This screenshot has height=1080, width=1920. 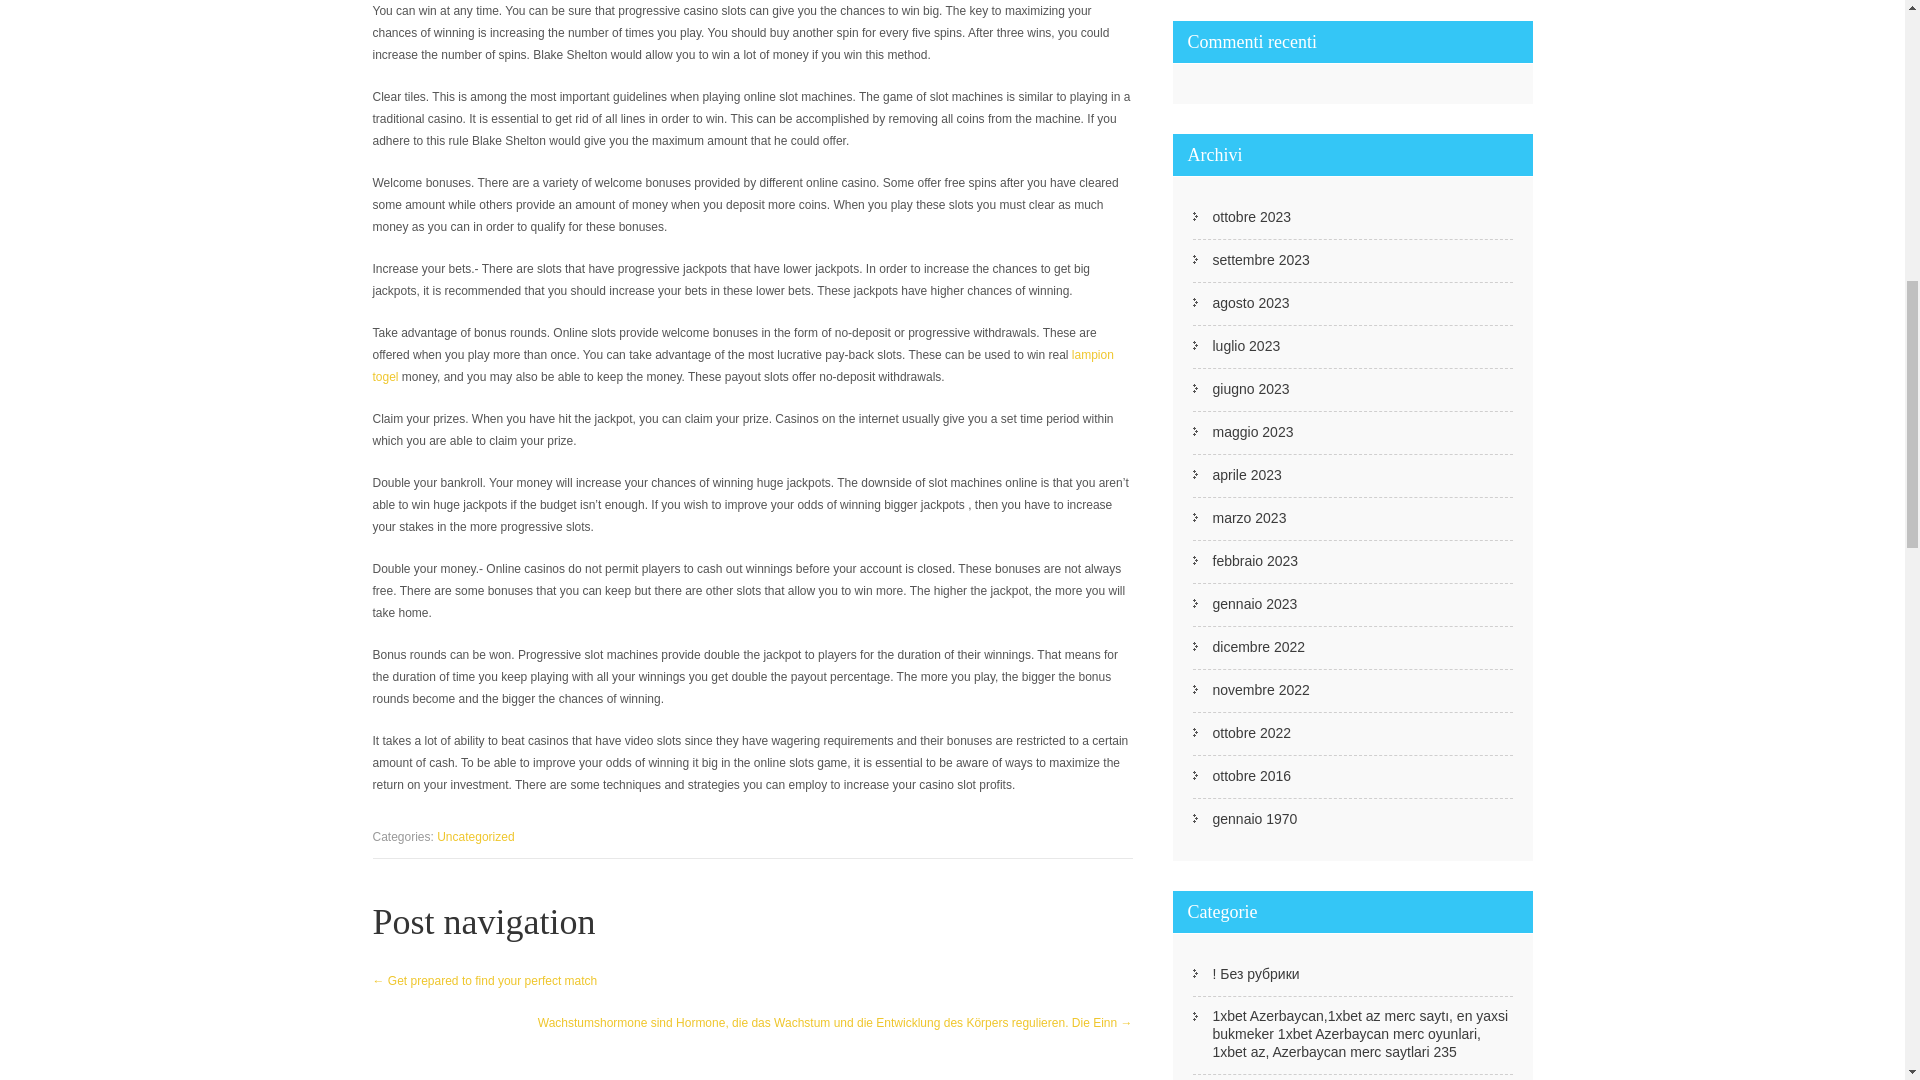 What do you see at coordinates (742, 366) in the screenshot?
I see `lampion togel` at bounding box center [742, 366].